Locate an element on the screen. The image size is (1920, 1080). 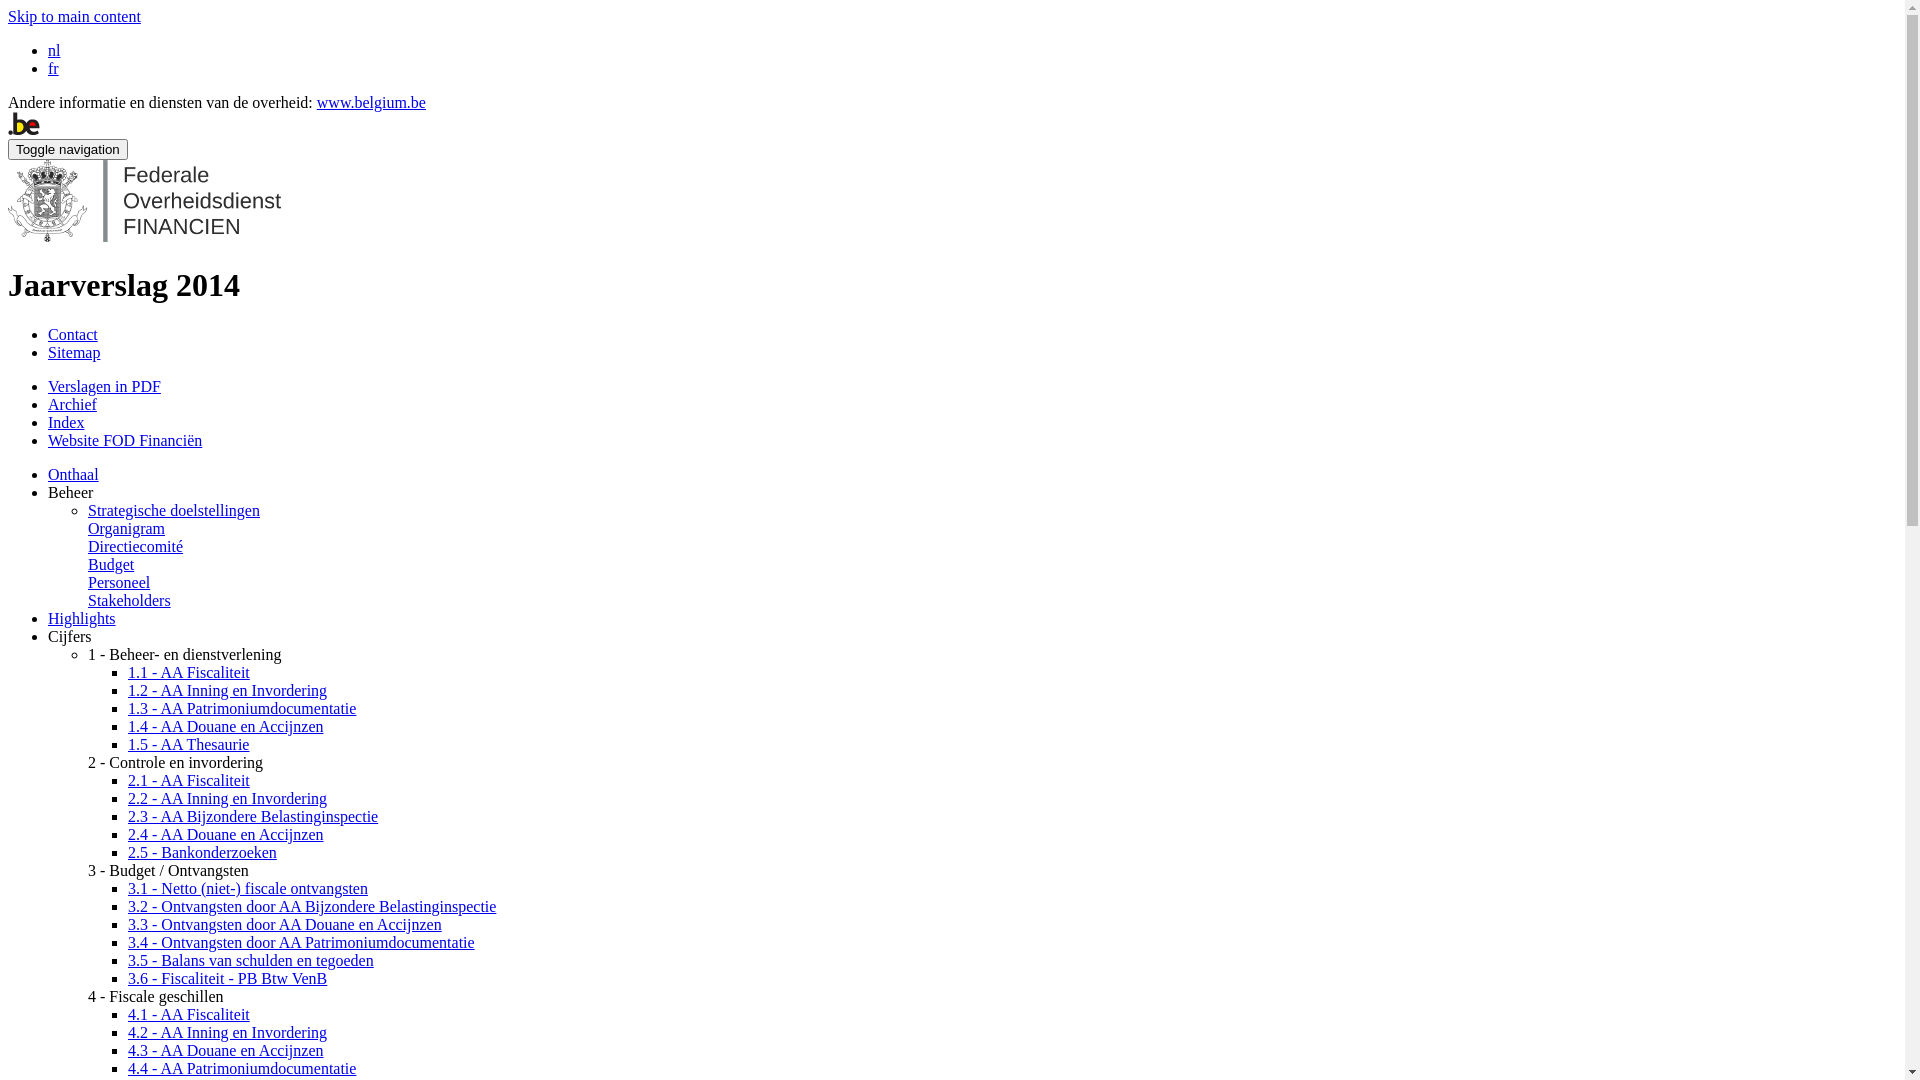
Onthaal is located at coordinates (74, 474).